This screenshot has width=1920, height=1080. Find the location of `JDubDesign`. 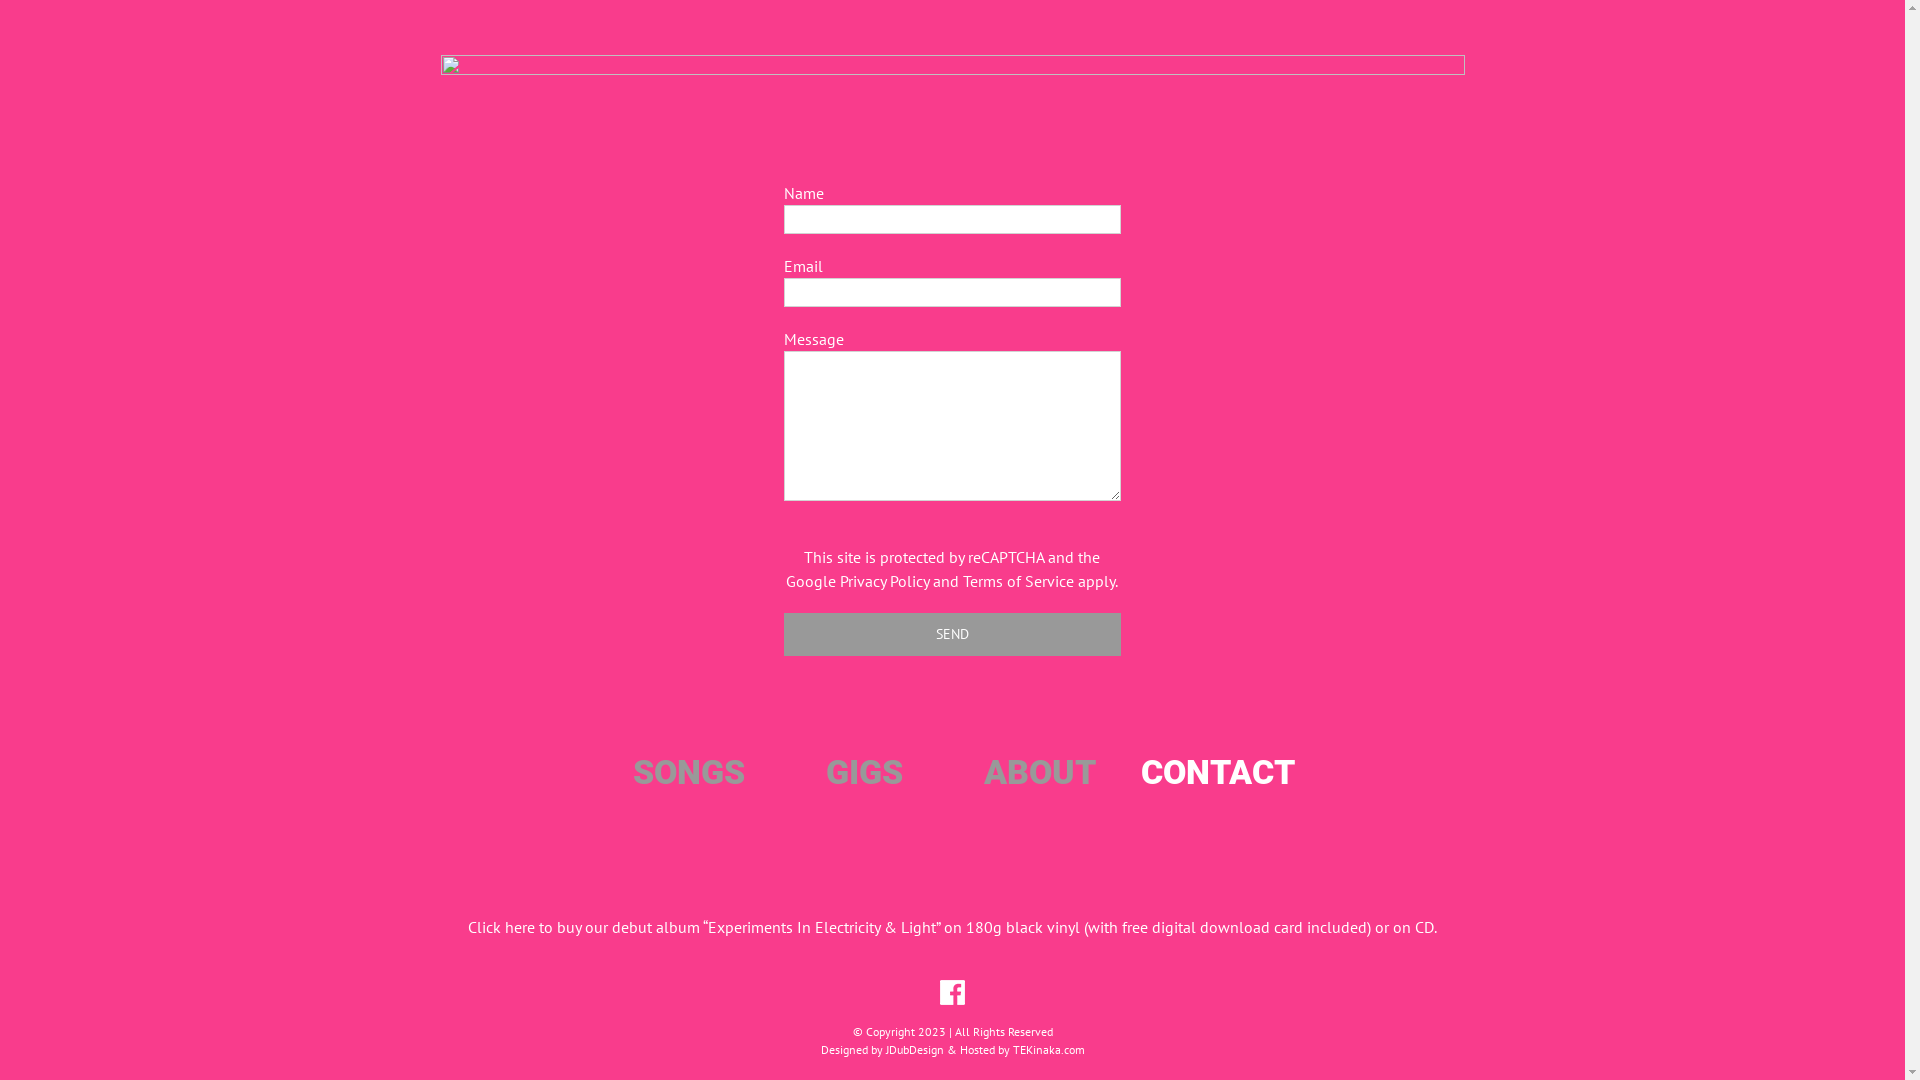

JDubDesign is located at coordinates (915, 1050).